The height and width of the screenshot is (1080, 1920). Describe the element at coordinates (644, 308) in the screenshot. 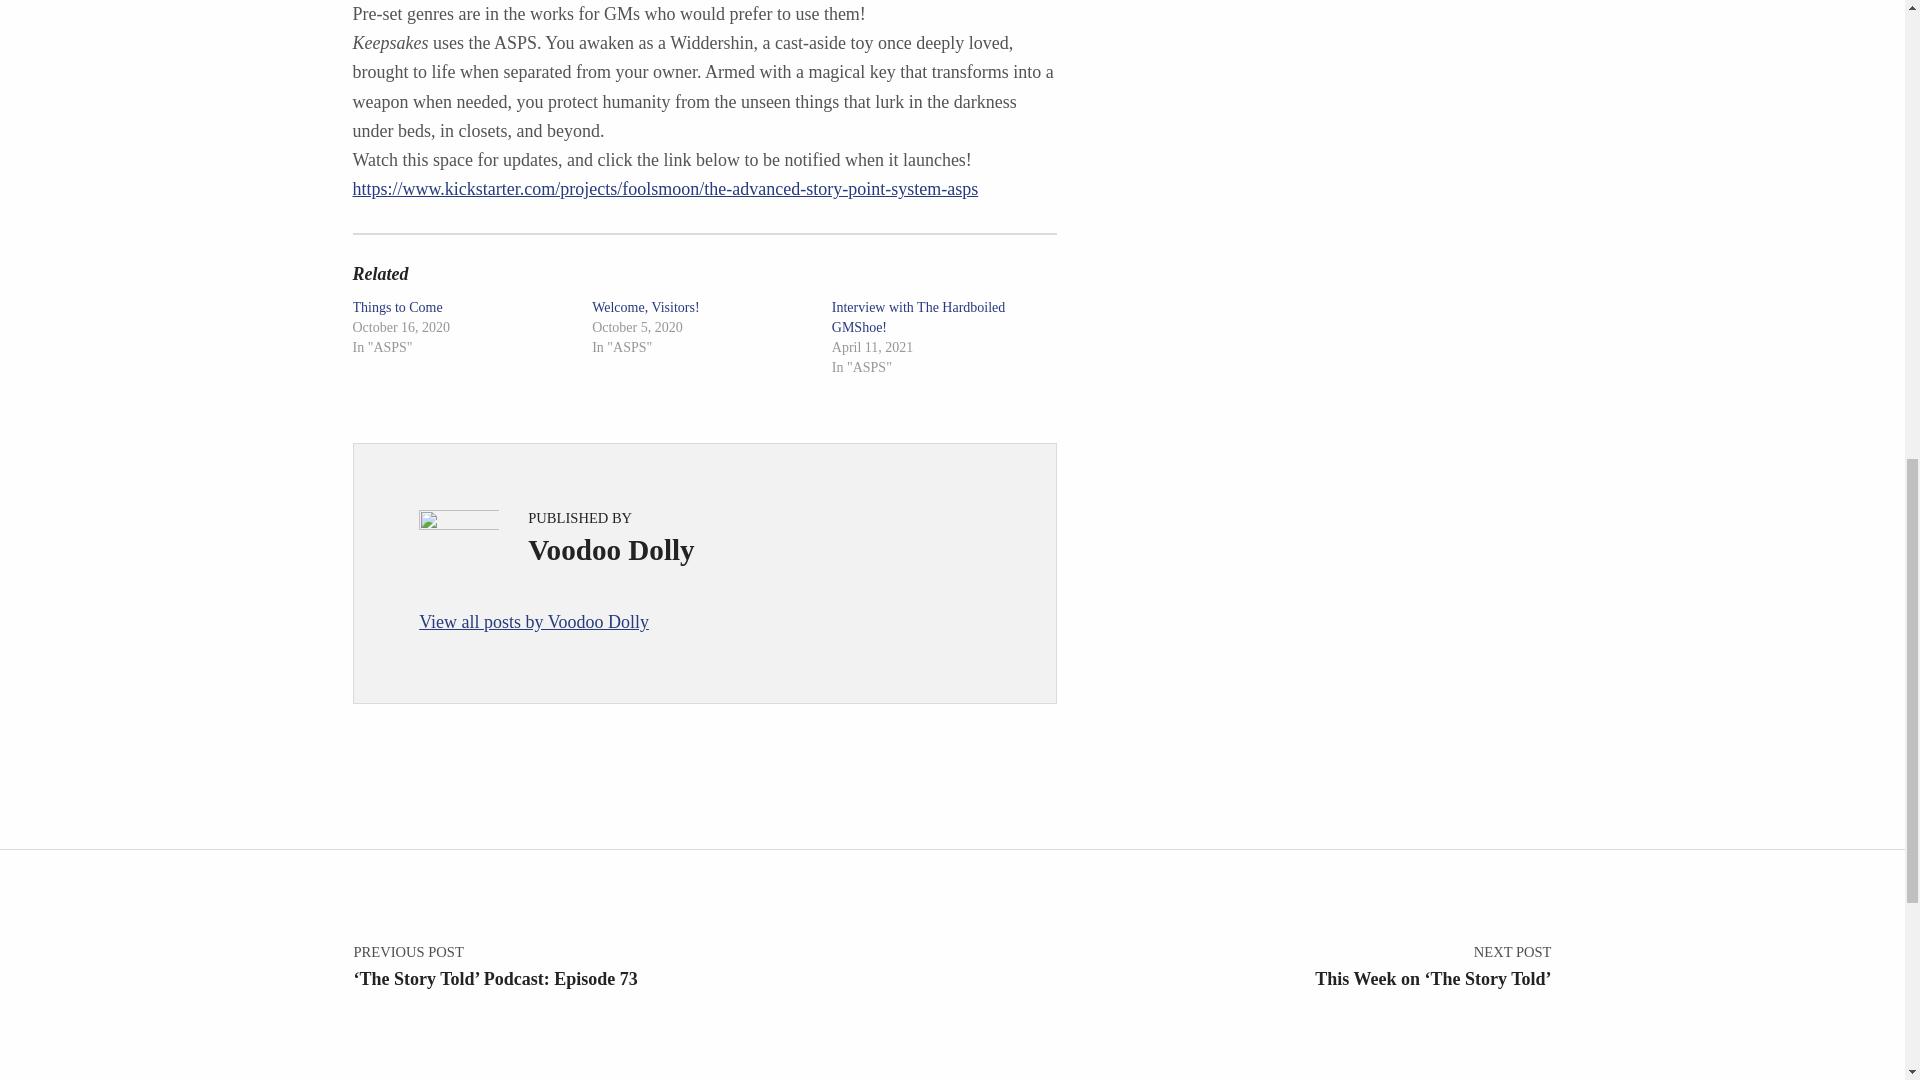

I see `Welcome, Visitors!` at that location.